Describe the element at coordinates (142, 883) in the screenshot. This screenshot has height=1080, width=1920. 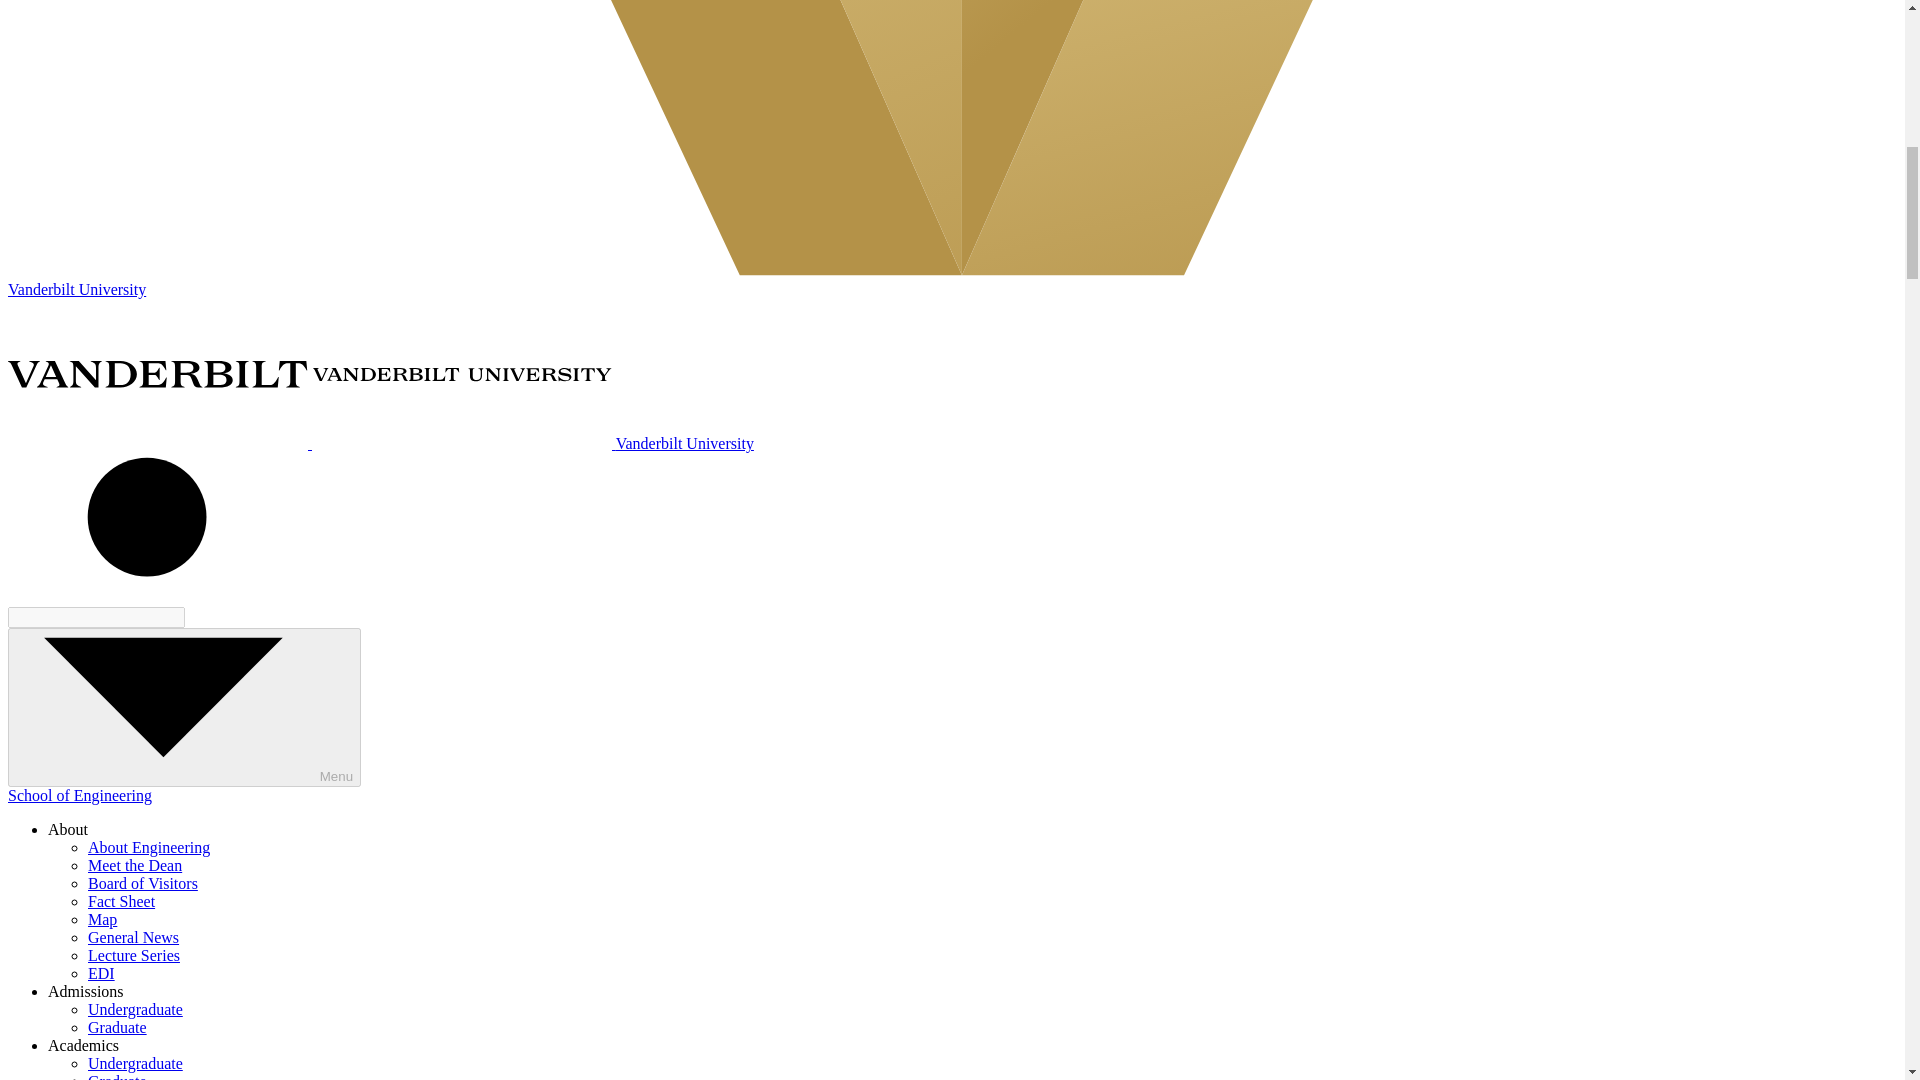
I see `Board of Visitors` at that location.